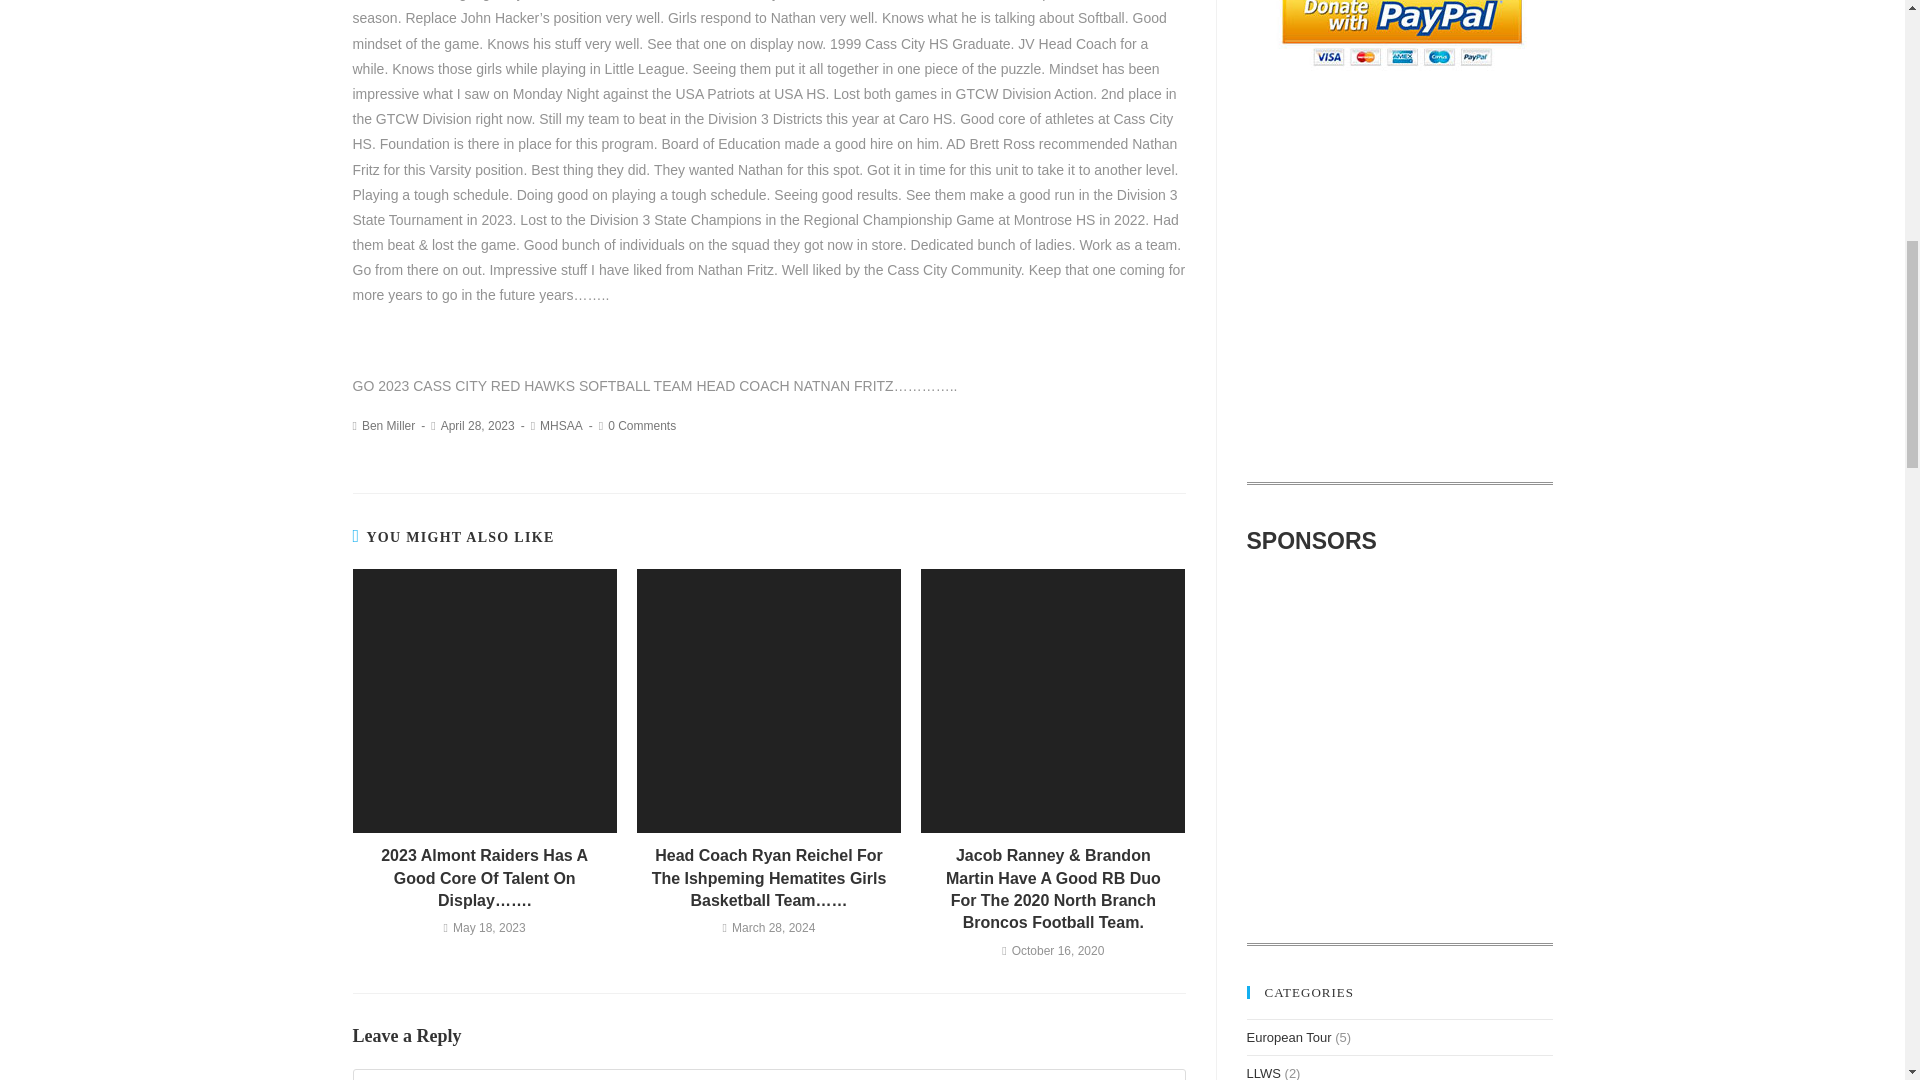 This screenshot has height=1080, width=1920. What do you see at coordinates (388, 426) in the screenshot?
I see `Ben Miller` at bounding box center [388, 426].